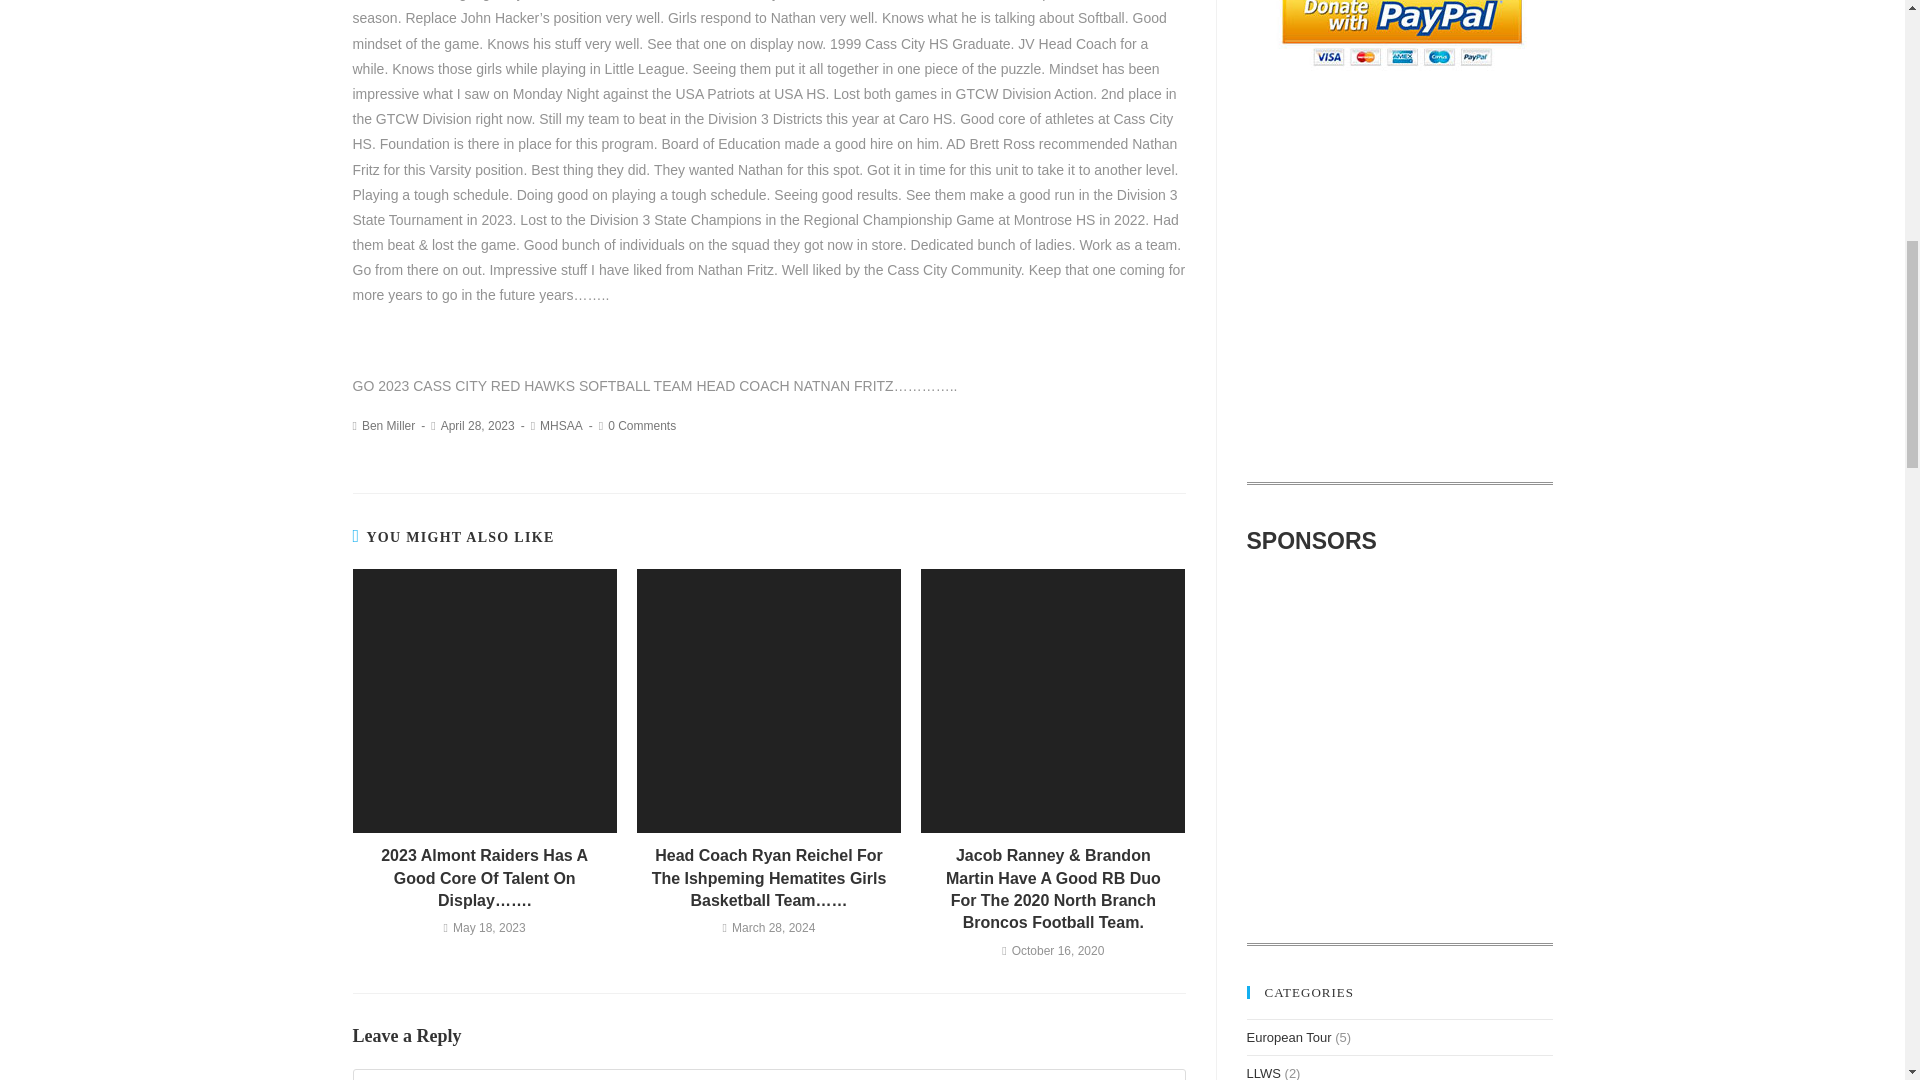 This screenshot has height=1080, width=1920. What do you see at coordinates (388, 426) in the screenshot?
I see `Ben Miller` at bounding box center [388, 426].